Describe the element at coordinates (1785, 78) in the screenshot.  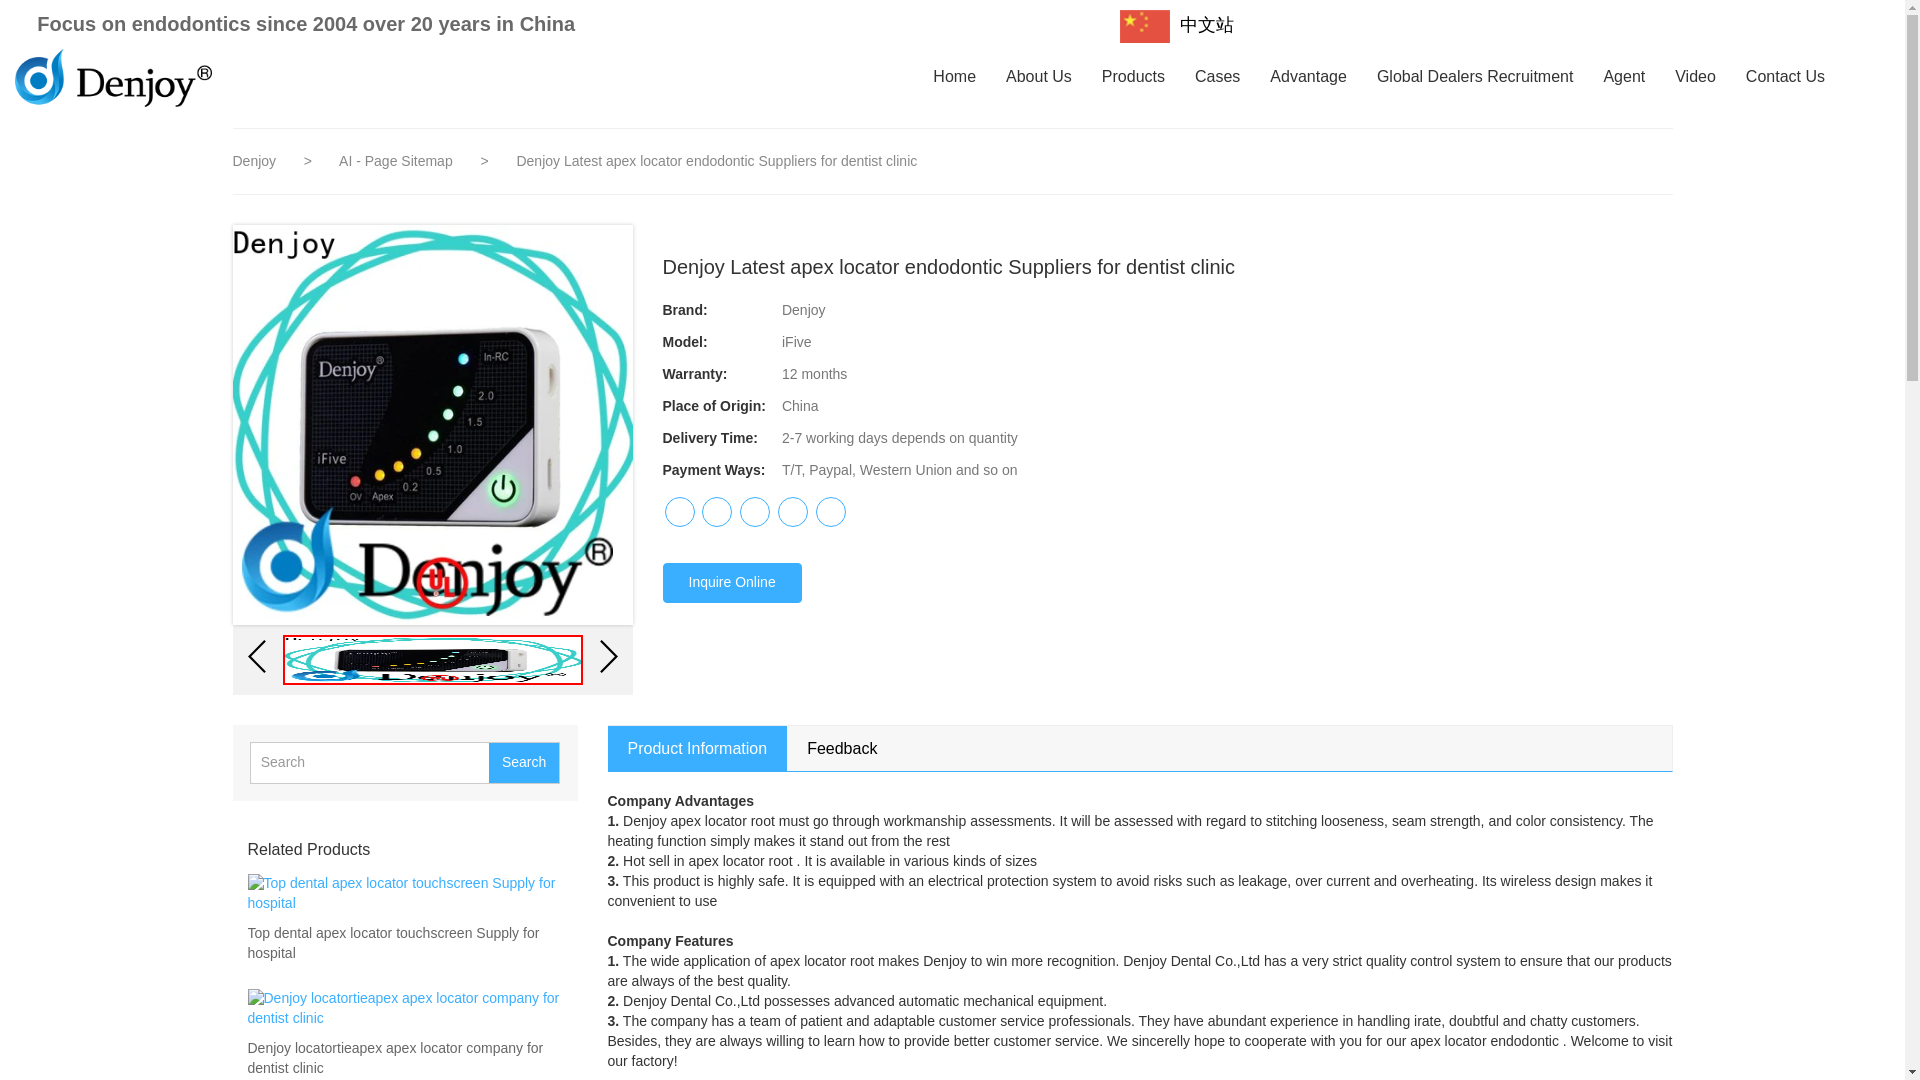
I see `Contact Us` at that location.